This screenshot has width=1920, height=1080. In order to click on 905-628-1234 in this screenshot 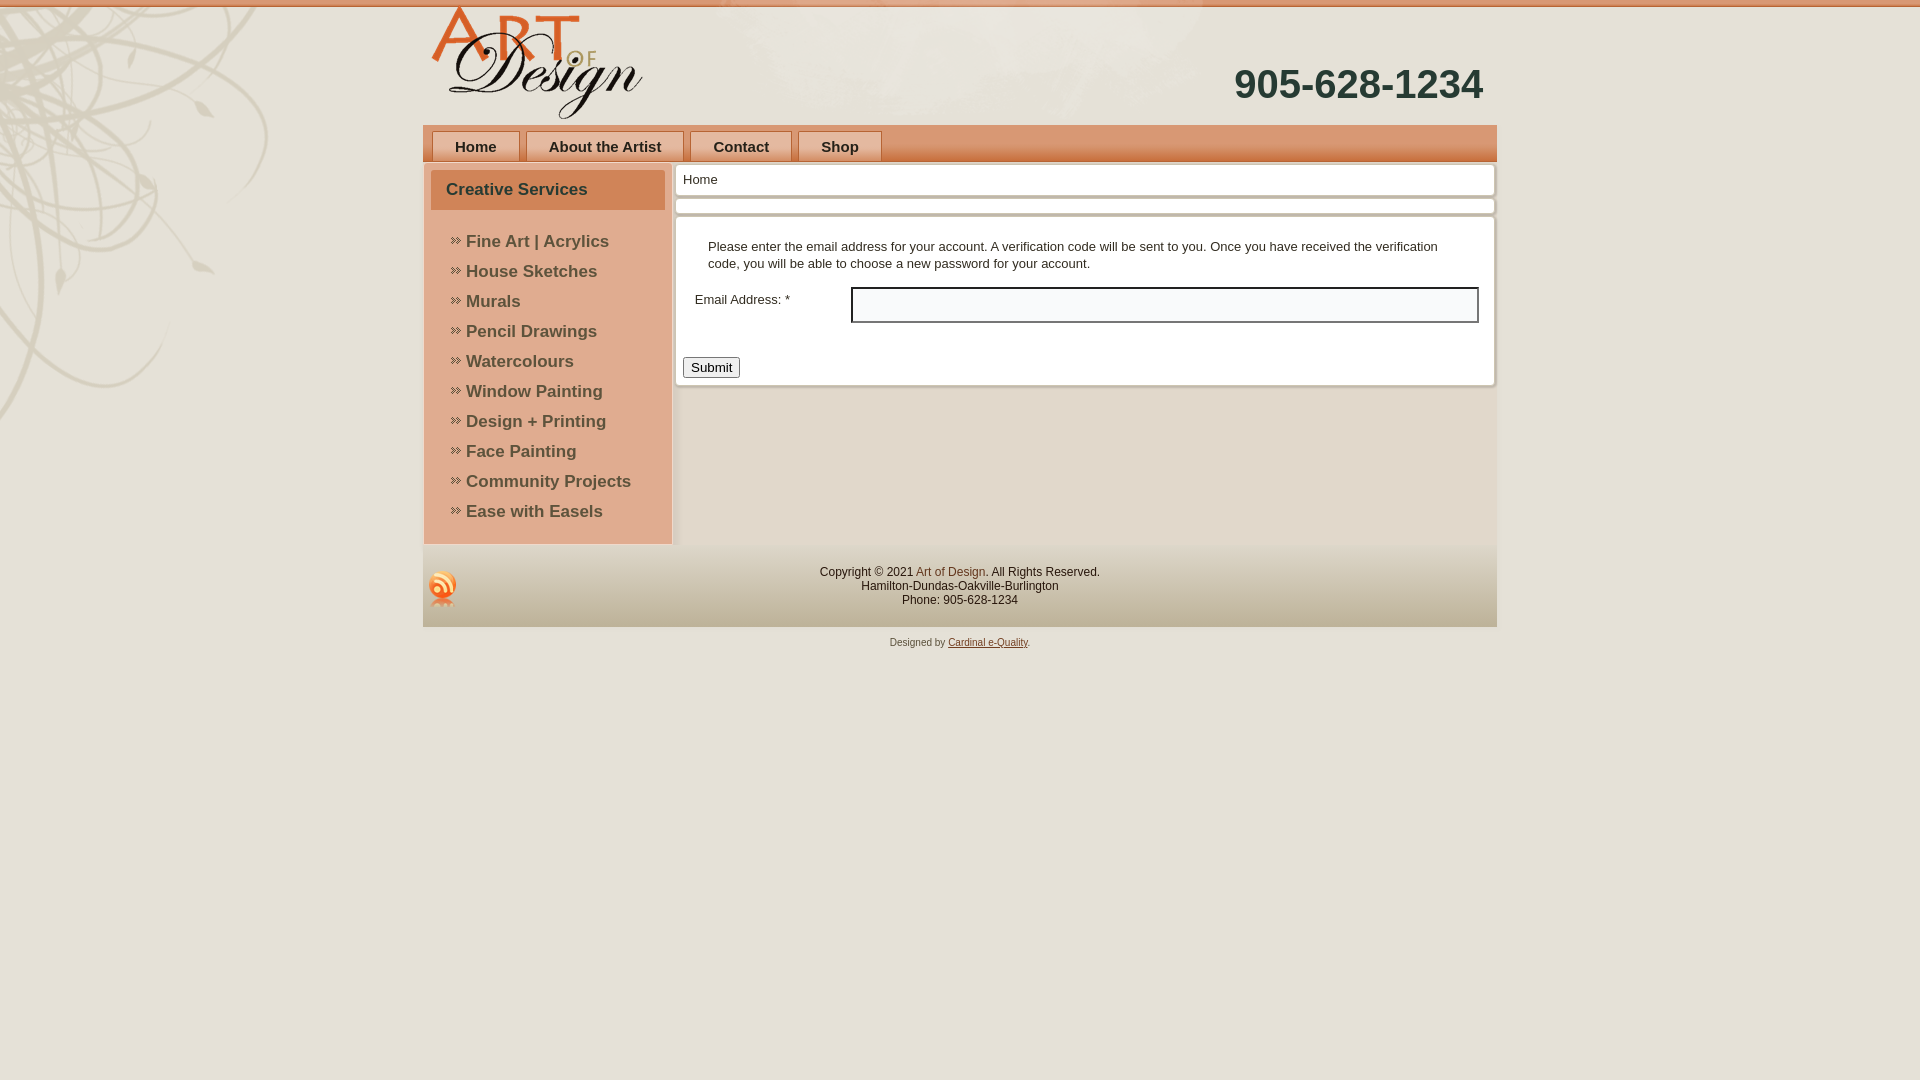, I will do `click(1358, 84)`.